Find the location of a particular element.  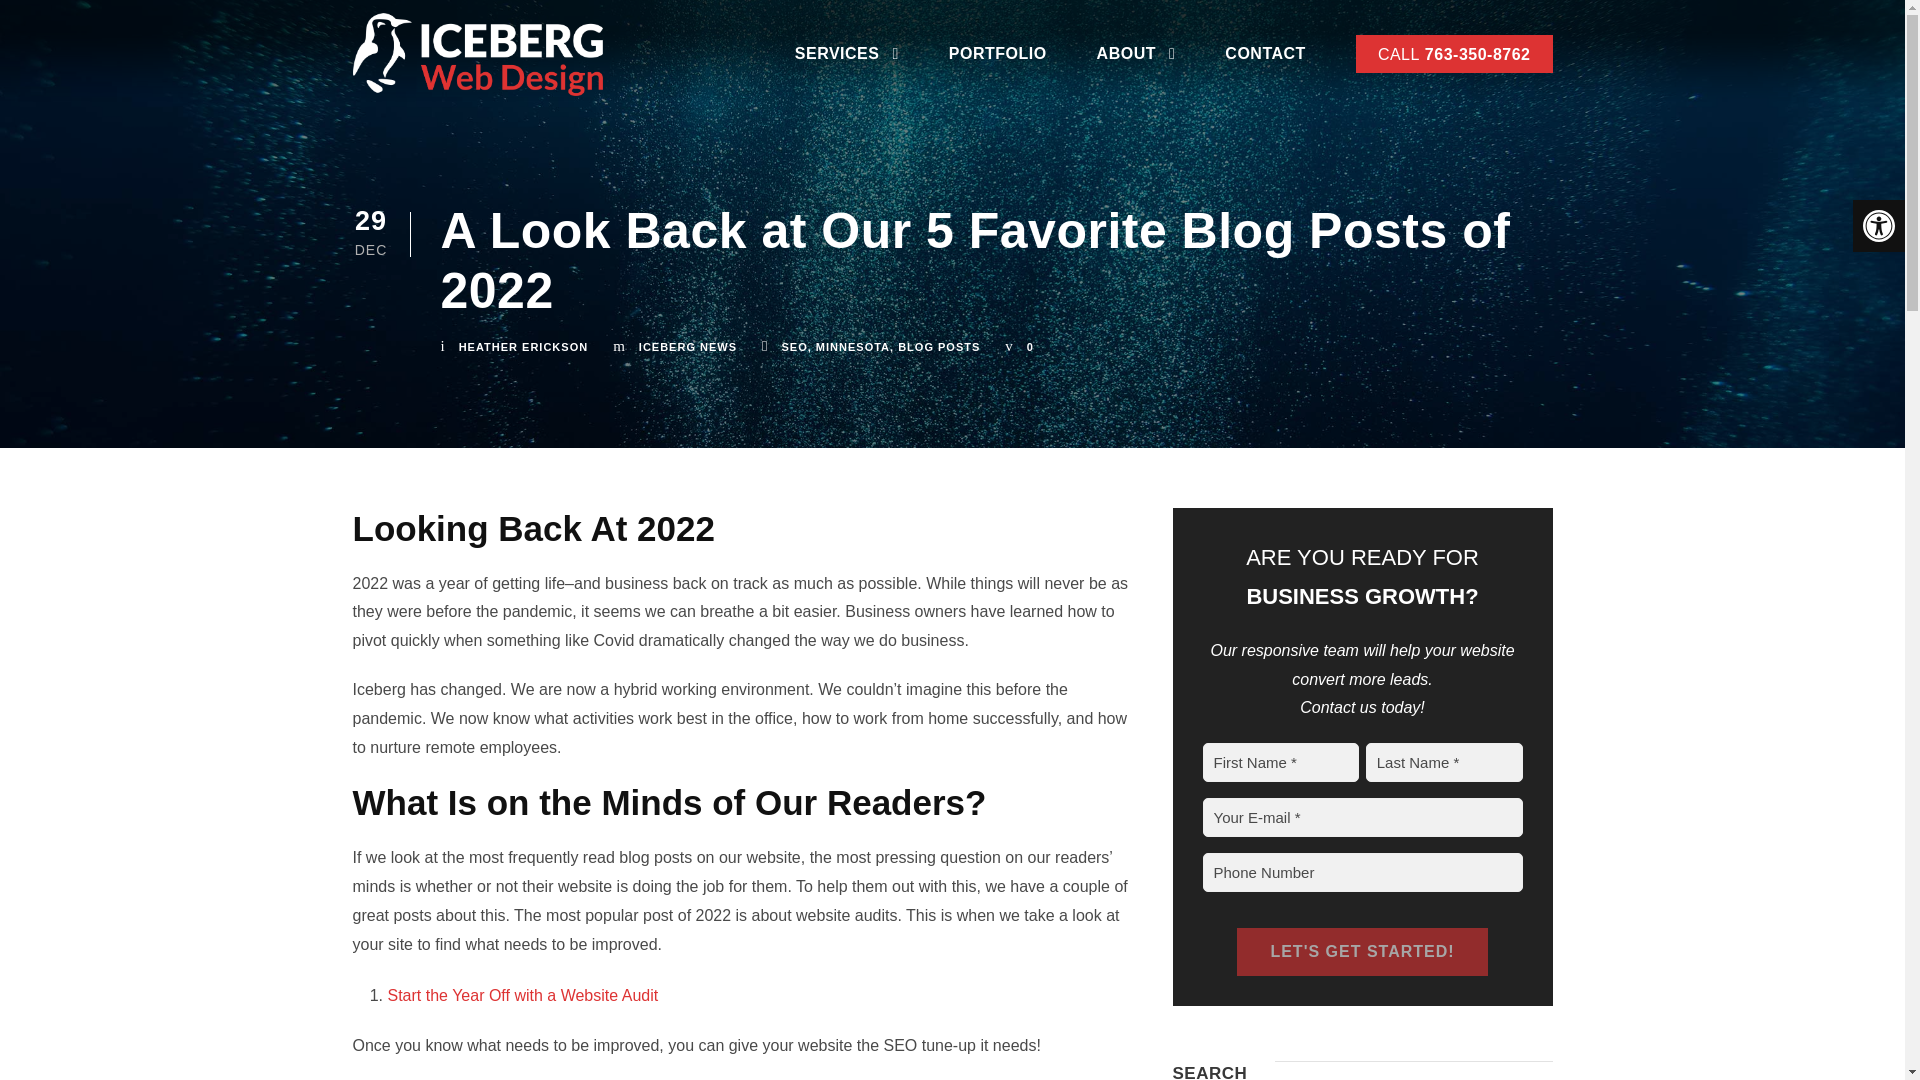

Posts by Heather Erickson is located at coordinates (522, 347).